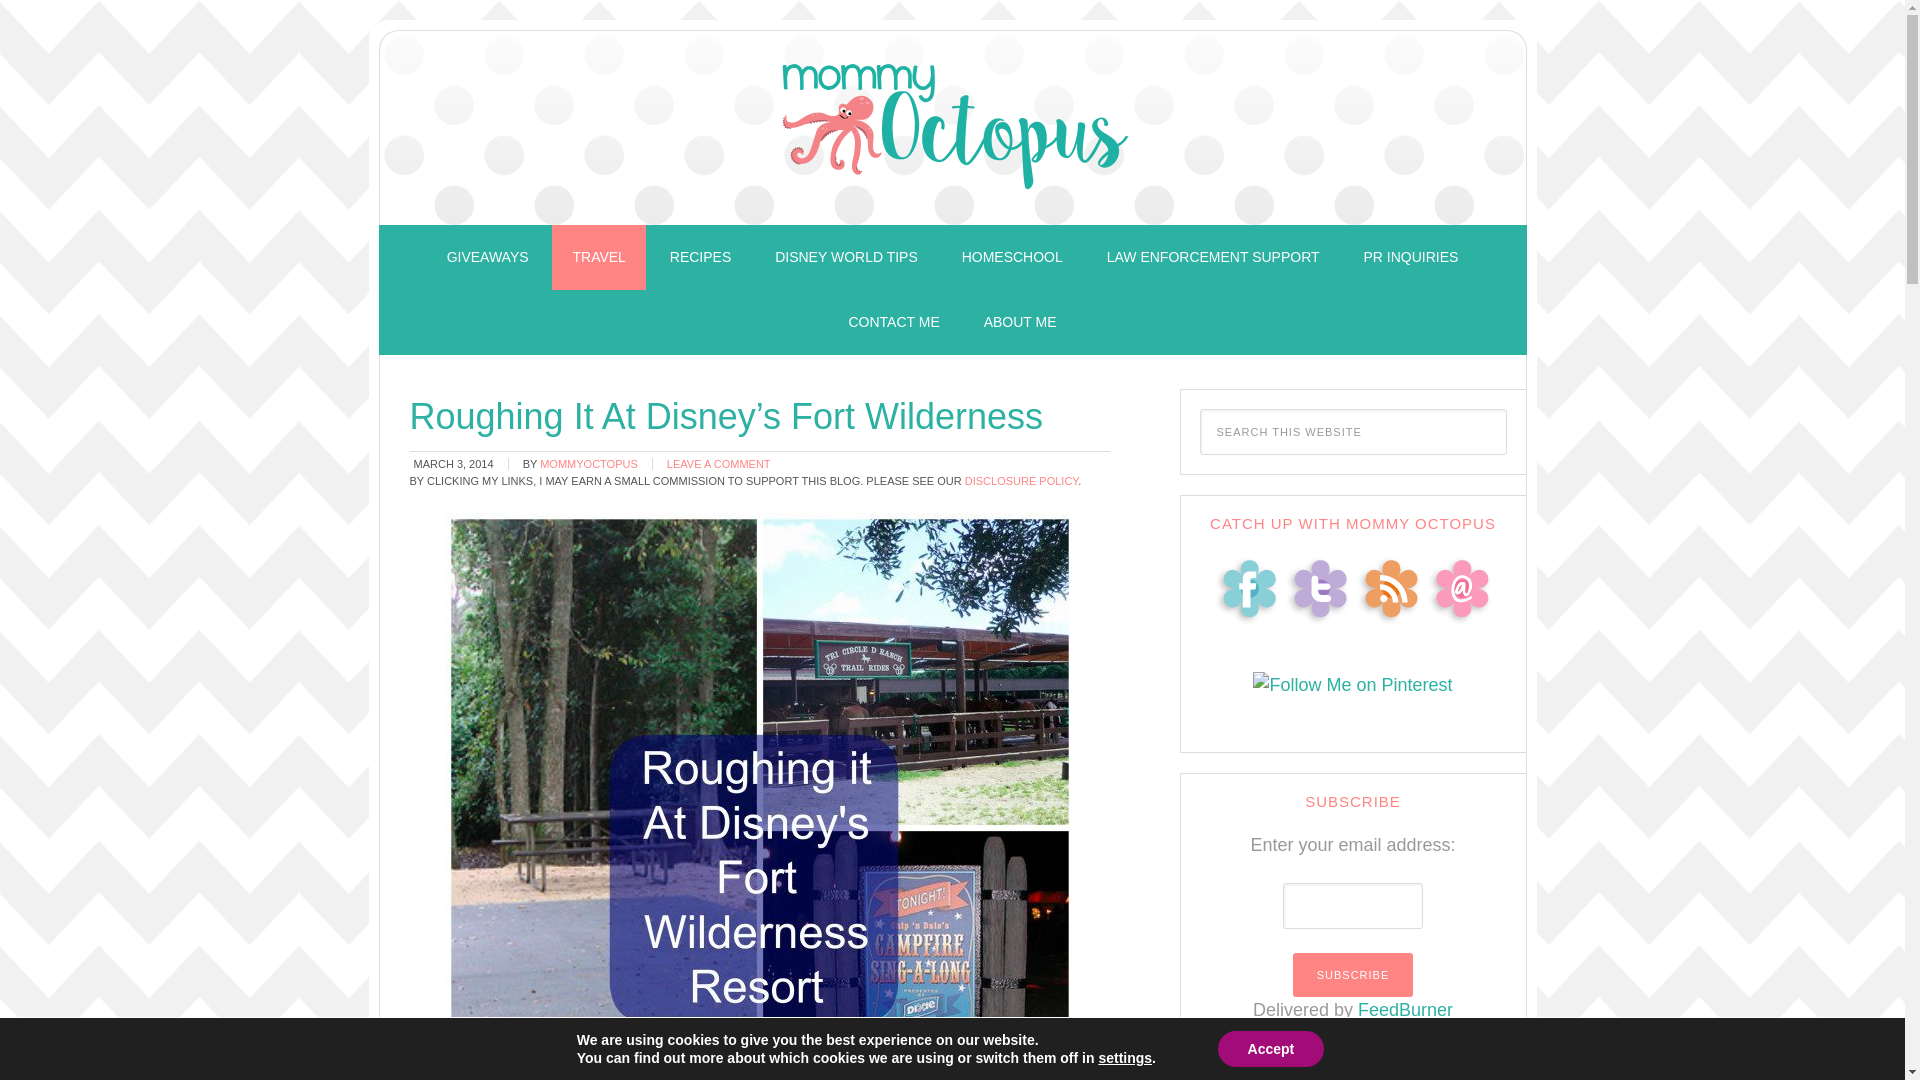 This screenshot has height=1080, width=1920. Describe the element at coordinates (700, 257) in the screenshot. I see `RECIPES` at that location.